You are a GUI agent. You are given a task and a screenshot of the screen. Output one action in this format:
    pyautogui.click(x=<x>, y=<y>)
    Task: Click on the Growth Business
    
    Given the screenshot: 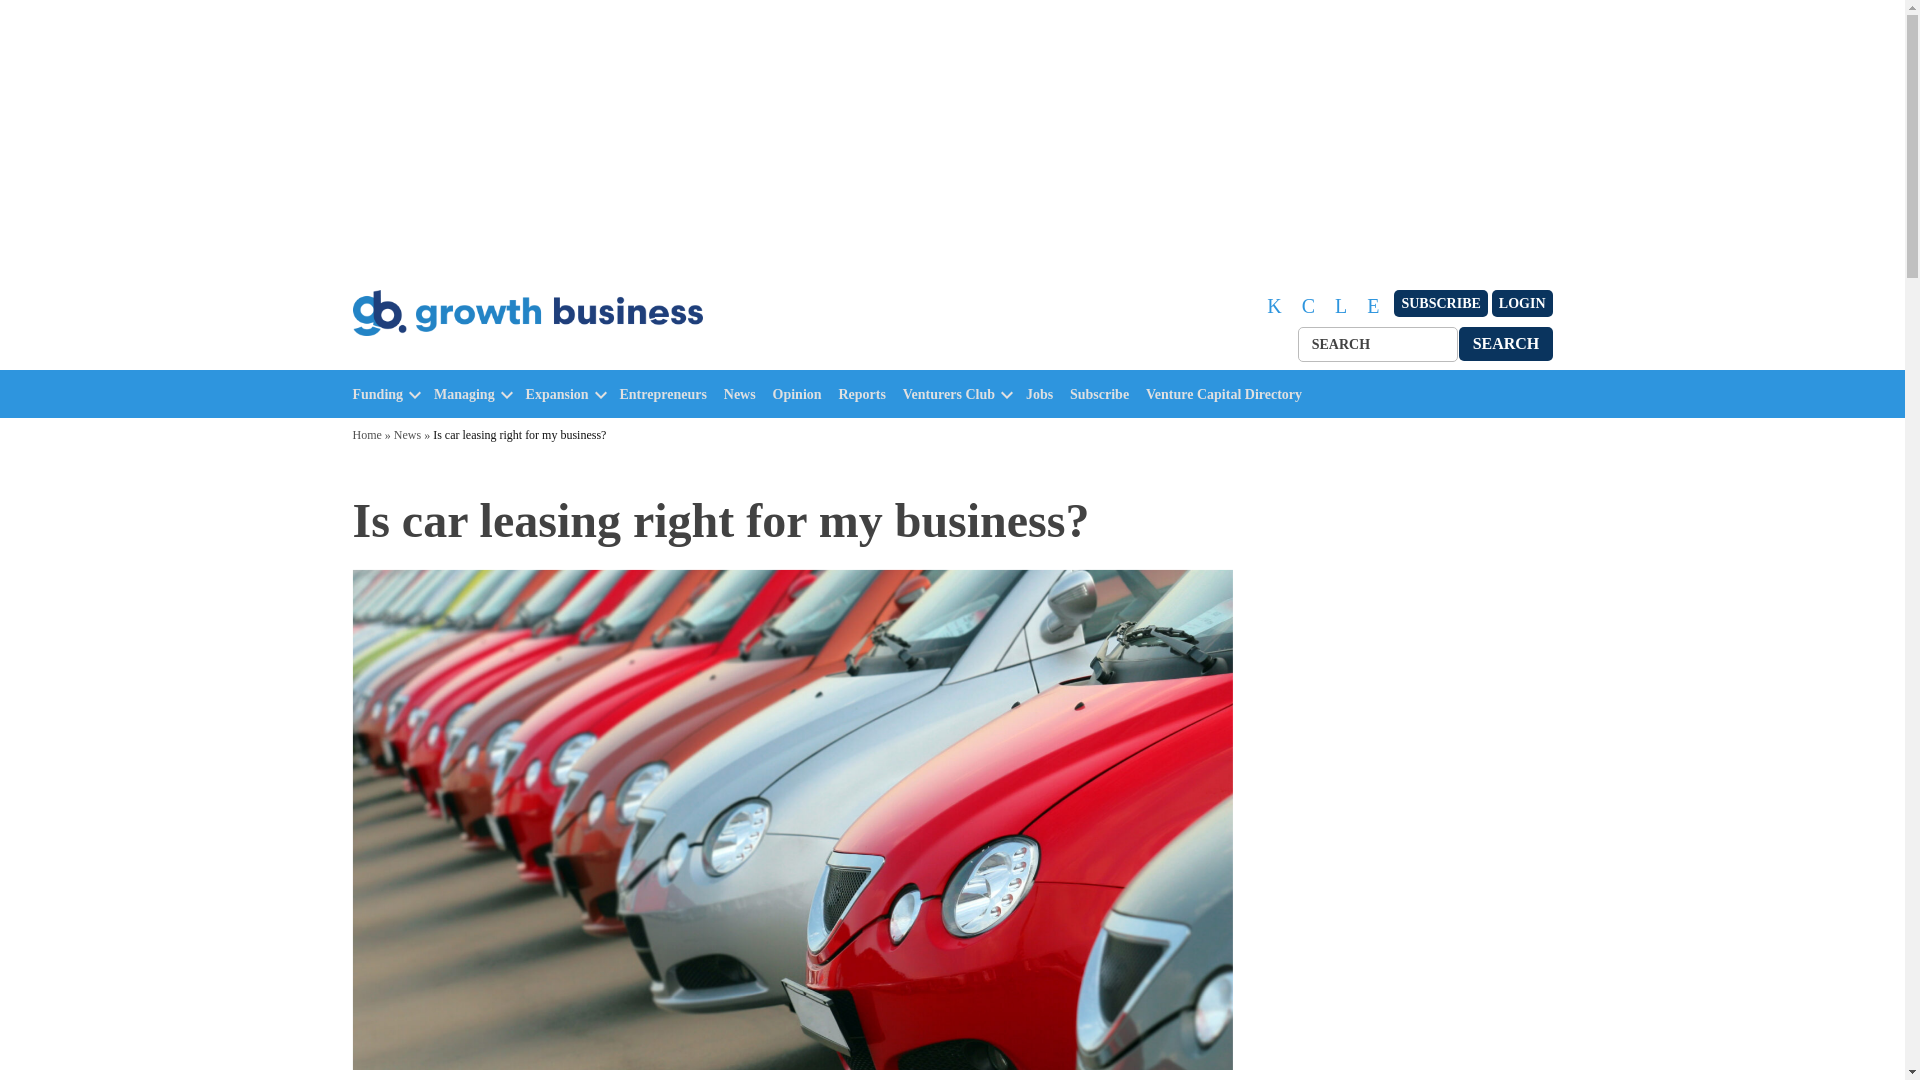 What is the action you would take?
    pyautogui.click(x=438, y=358)
    